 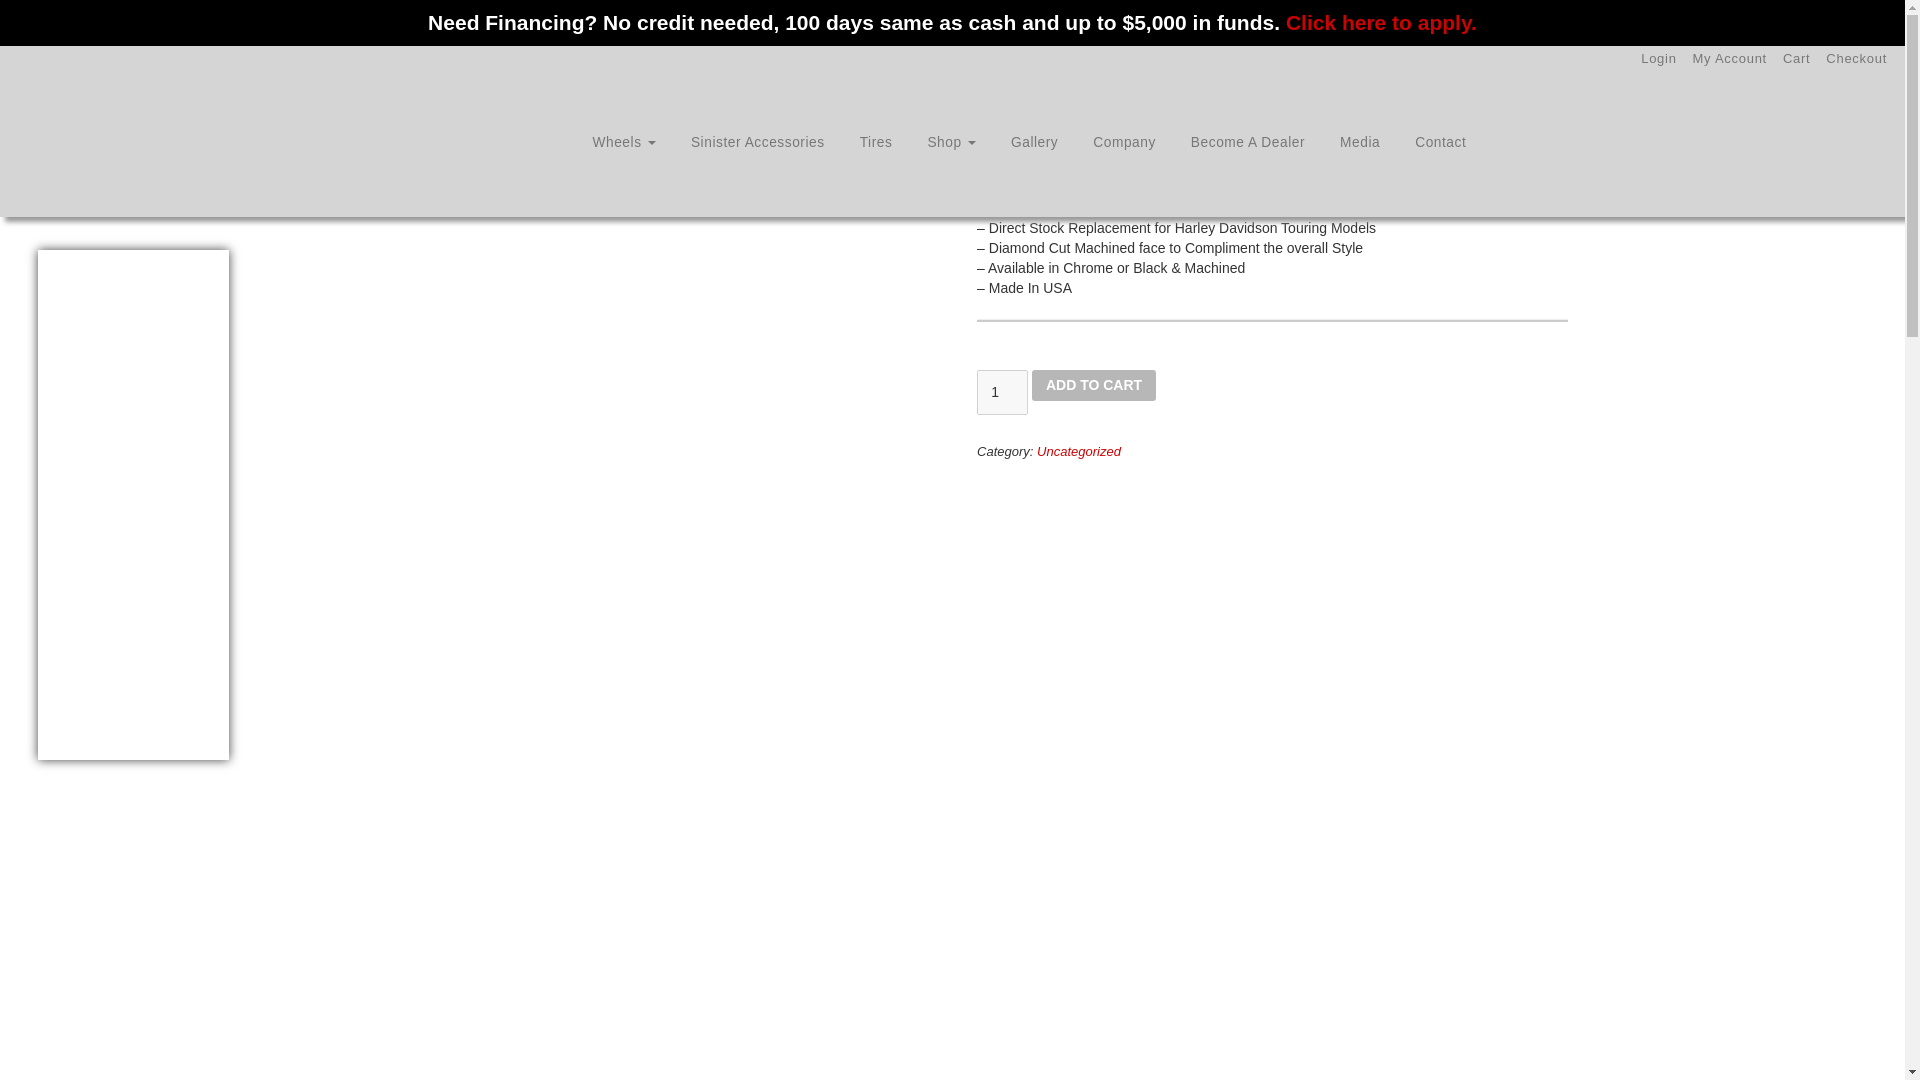 I want to click on My Account, so click(x=1730, y=58).